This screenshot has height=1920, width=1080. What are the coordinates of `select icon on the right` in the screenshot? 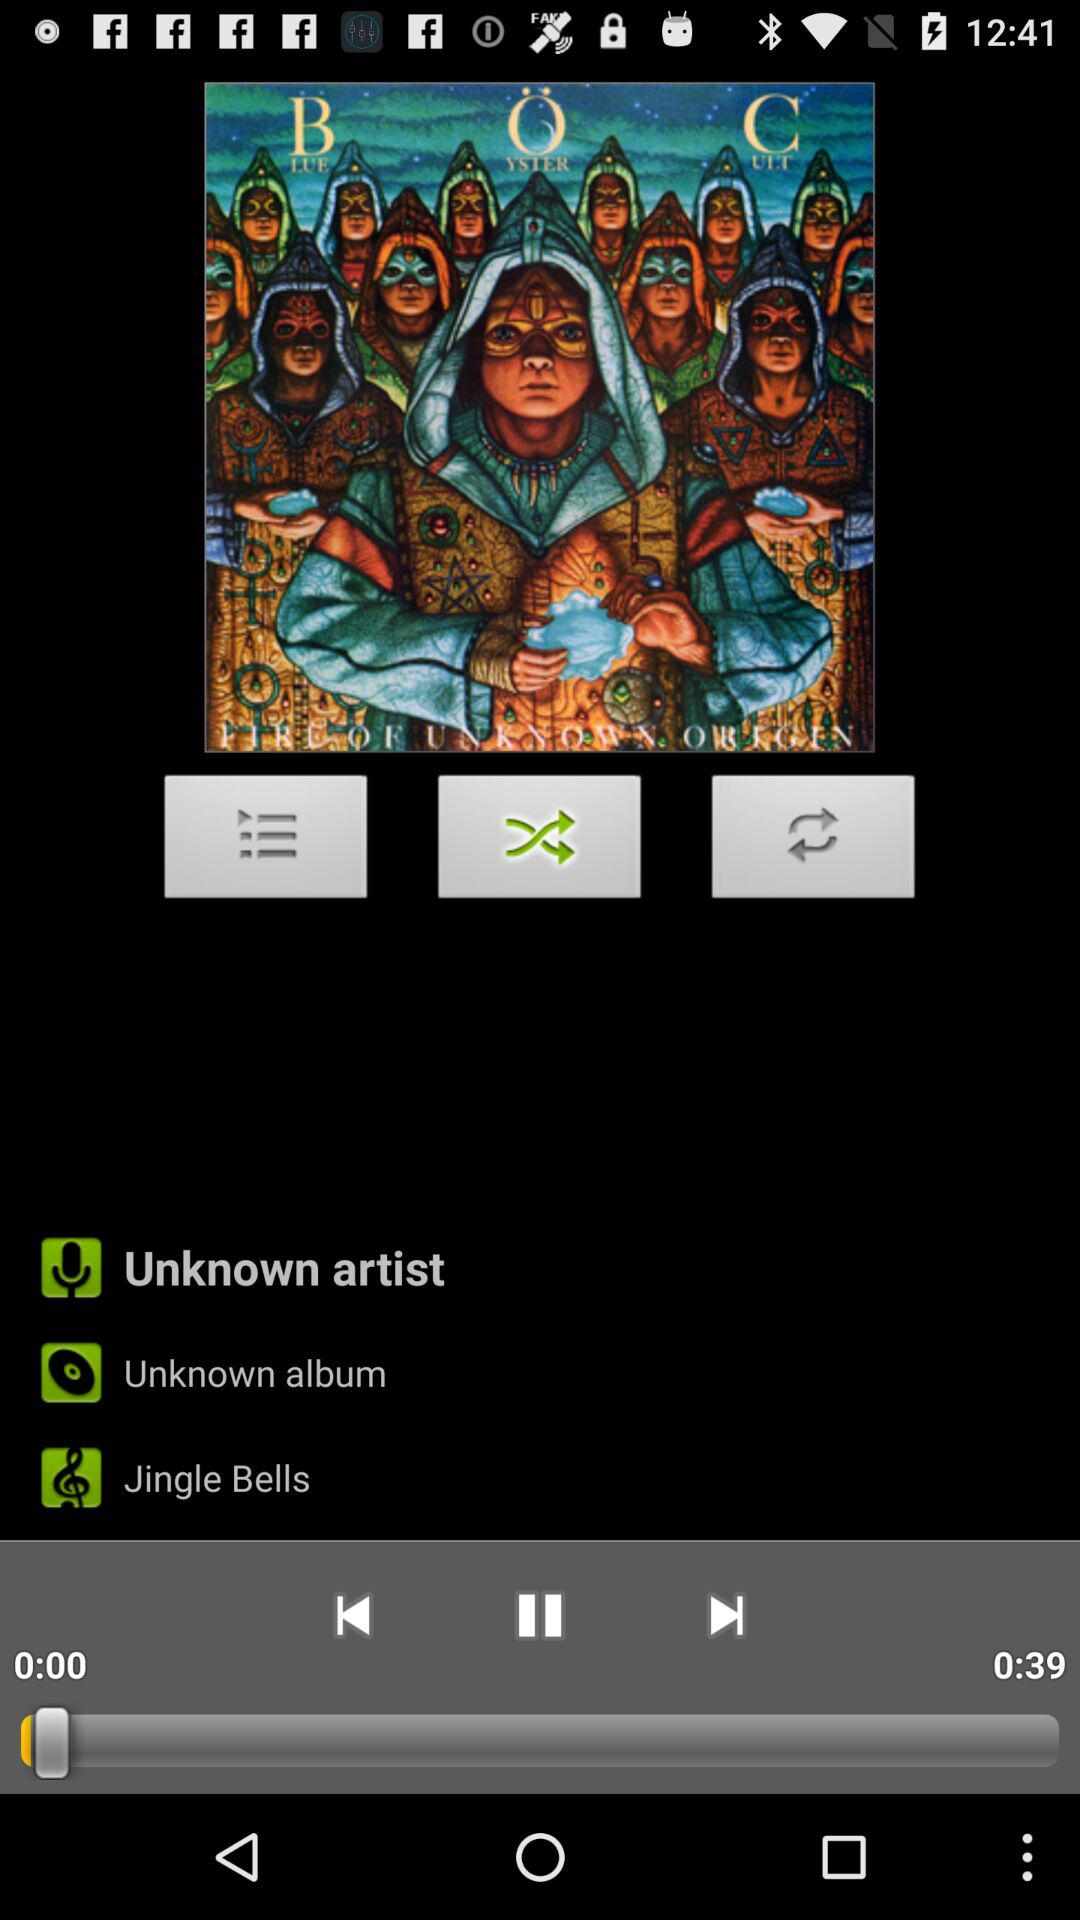 It's located at (813, 842).